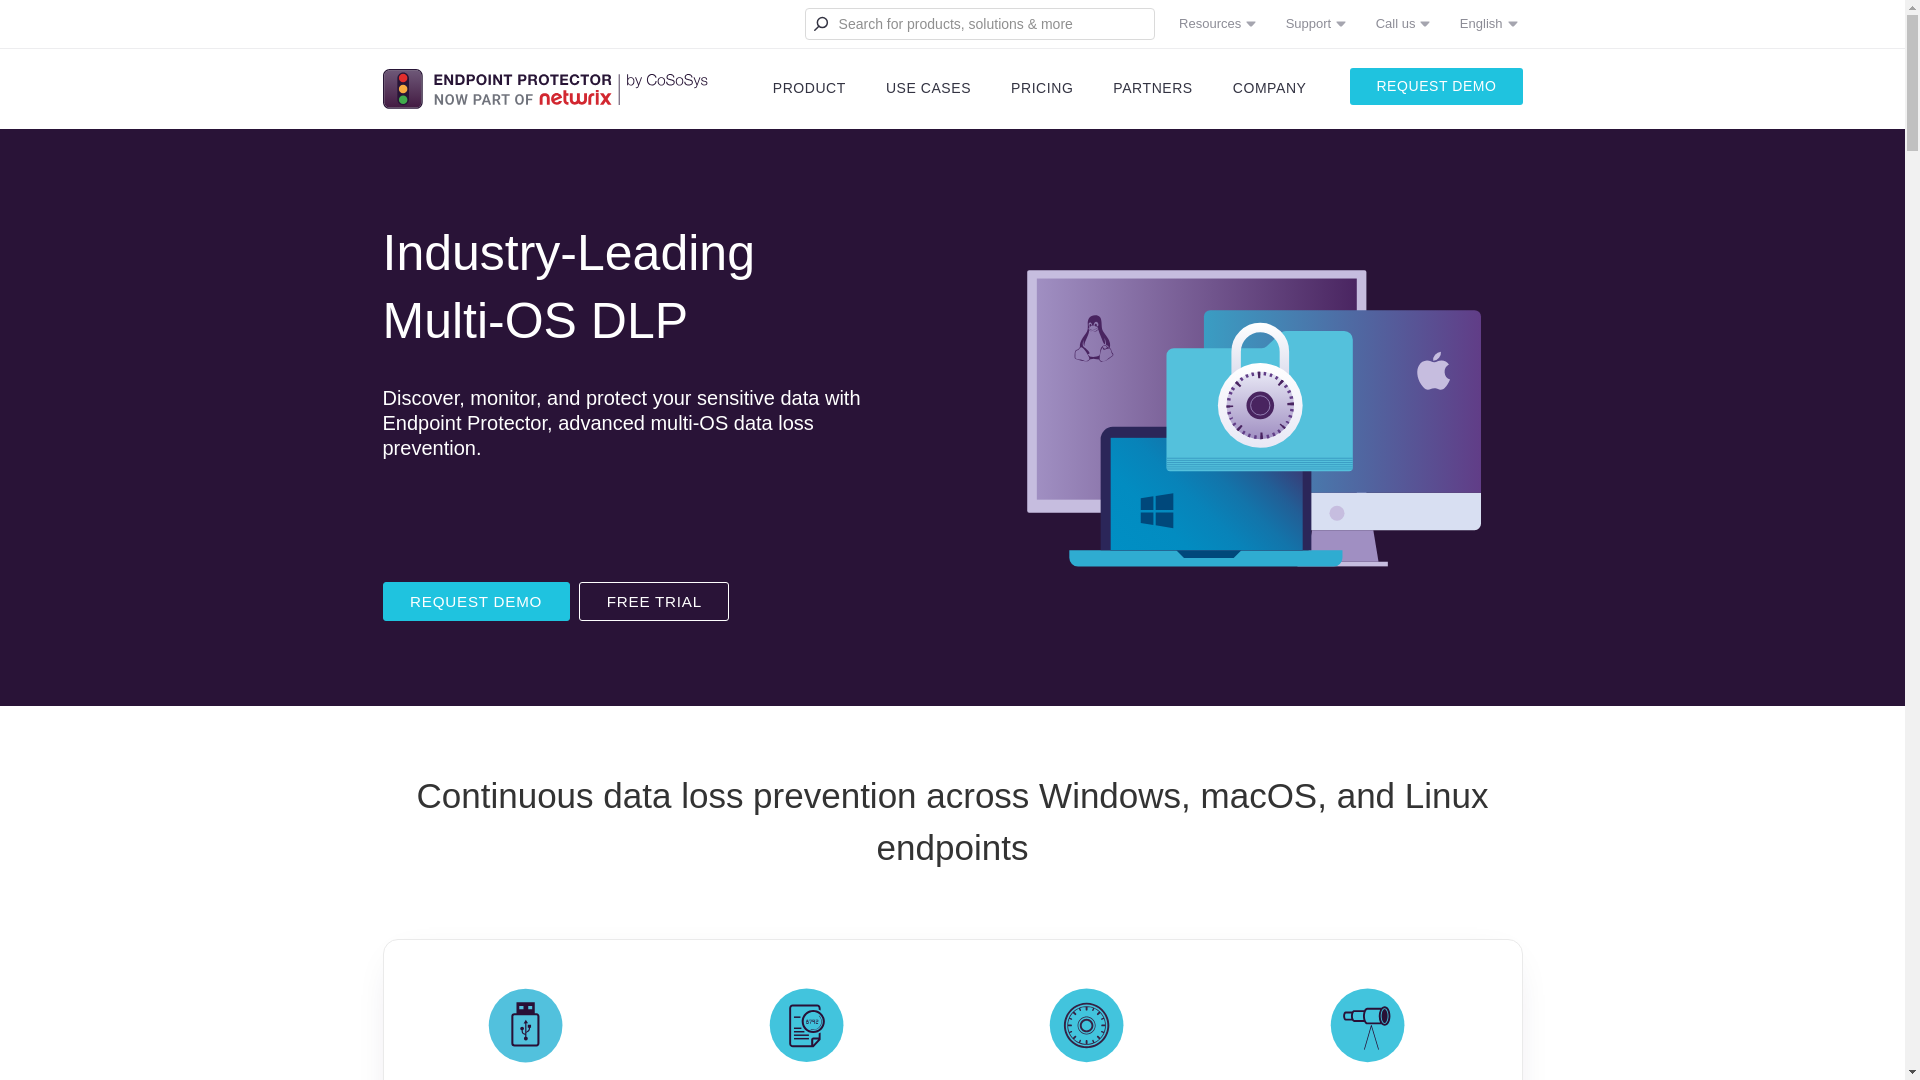 This screenshot has width=1920, height=1080. I want to click on Support, so click(1308, 24).